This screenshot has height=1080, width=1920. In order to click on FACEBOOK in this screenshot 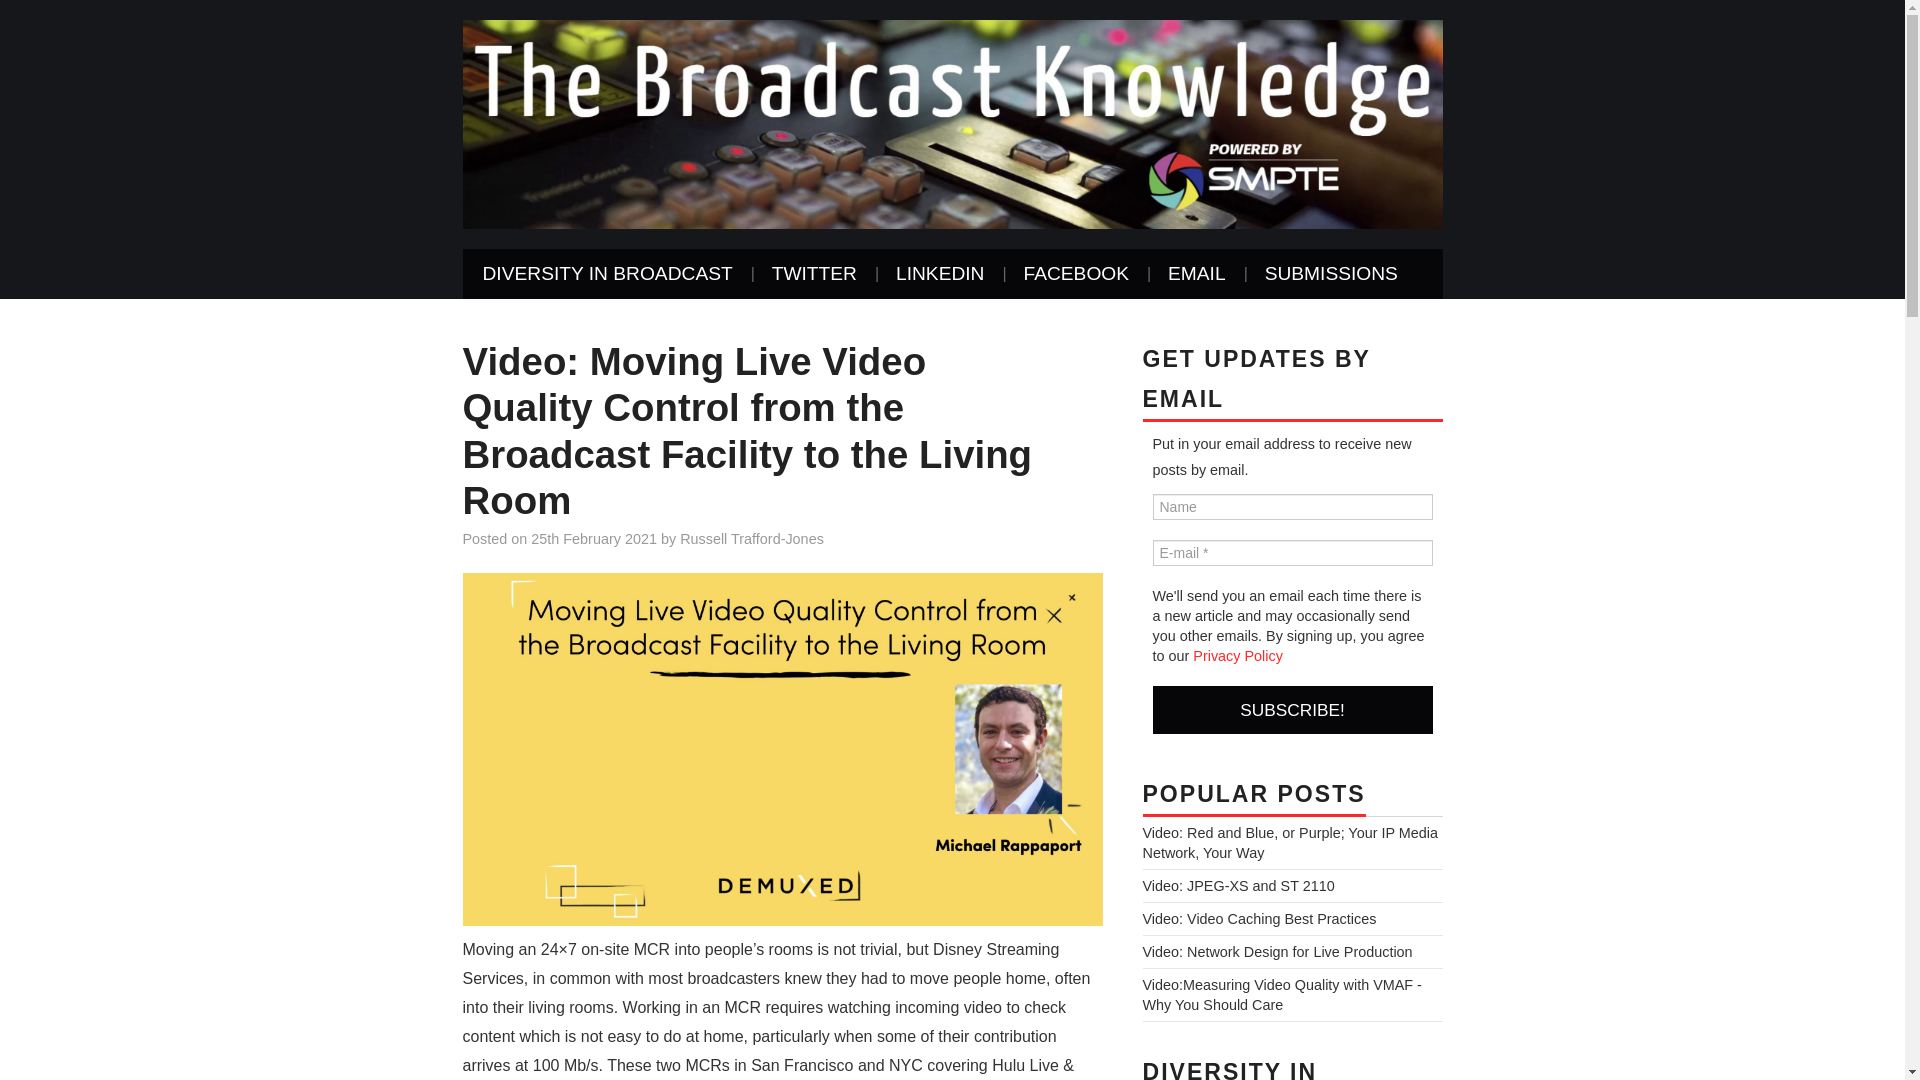, I will do `click(1075, 274)`.